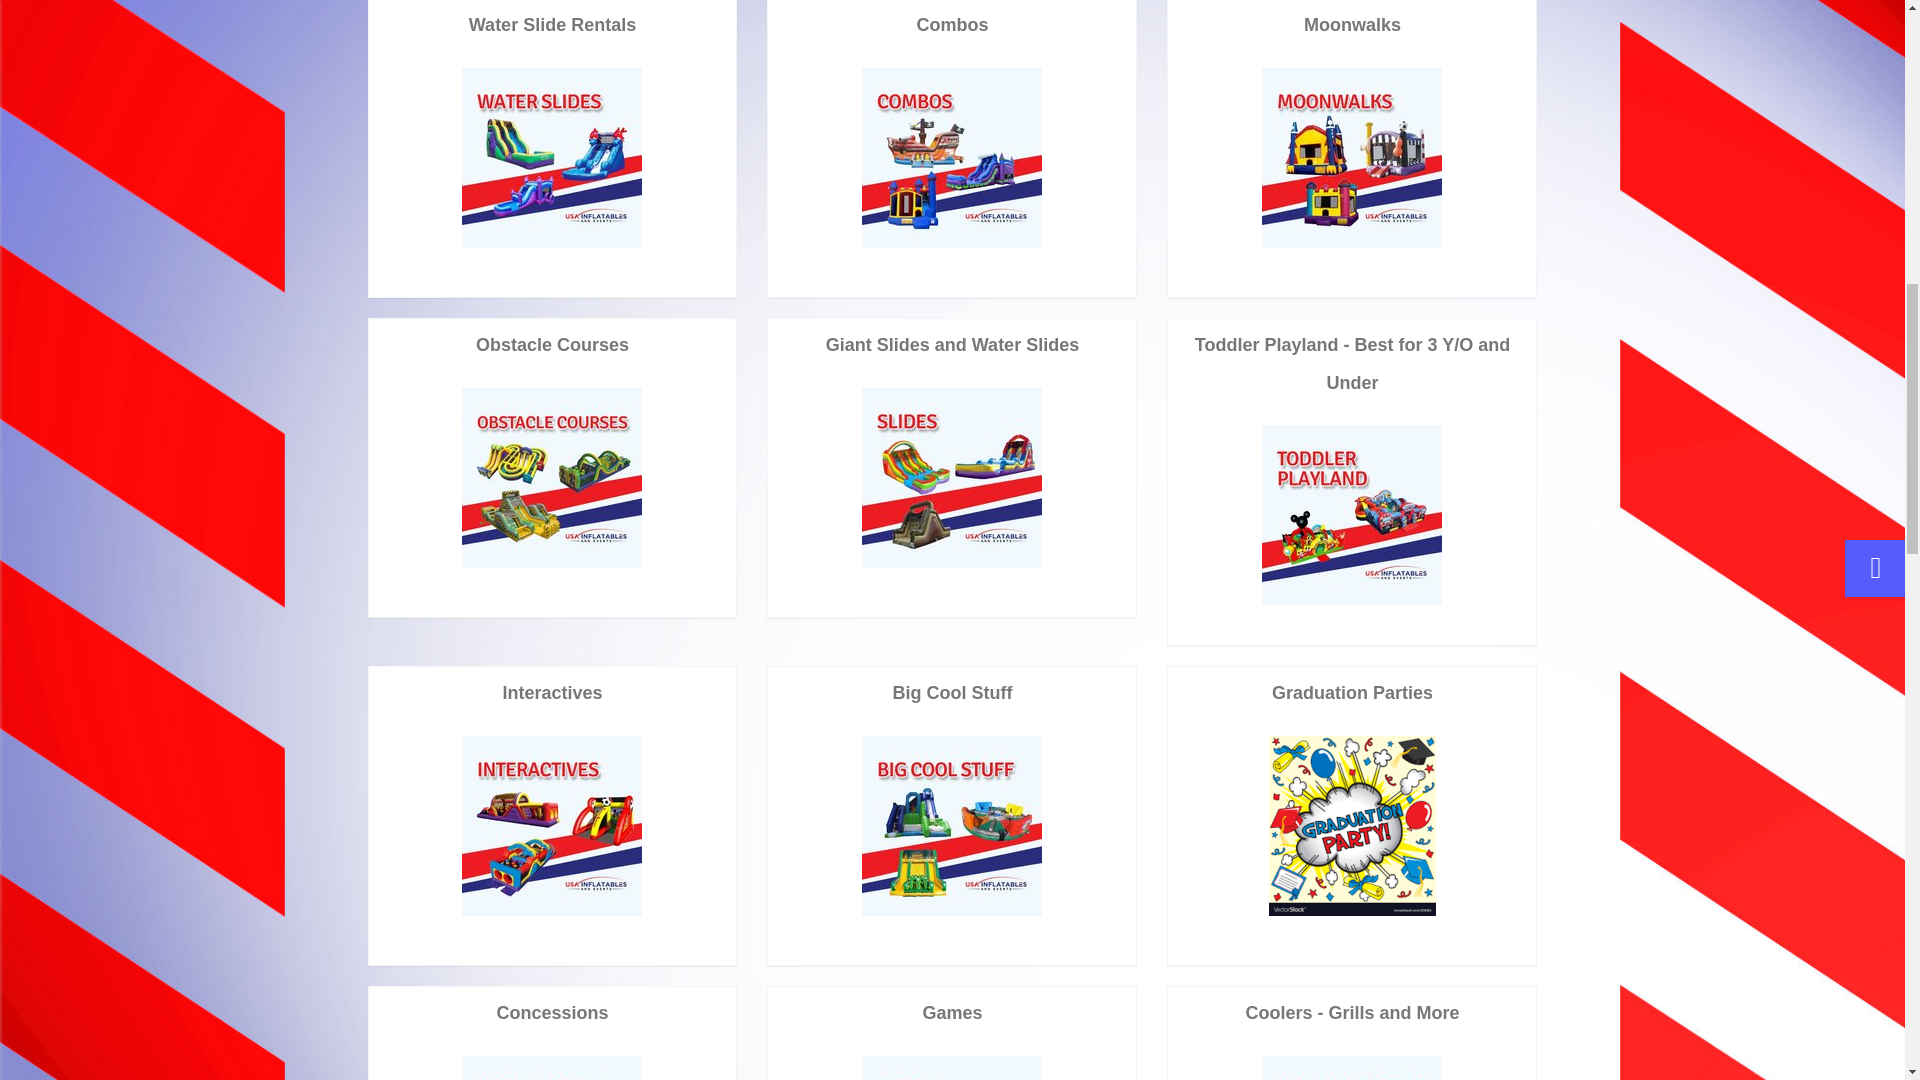  Describe the element at coordinates (552, 825) in the screenshot. I see `Interactives` at that location.